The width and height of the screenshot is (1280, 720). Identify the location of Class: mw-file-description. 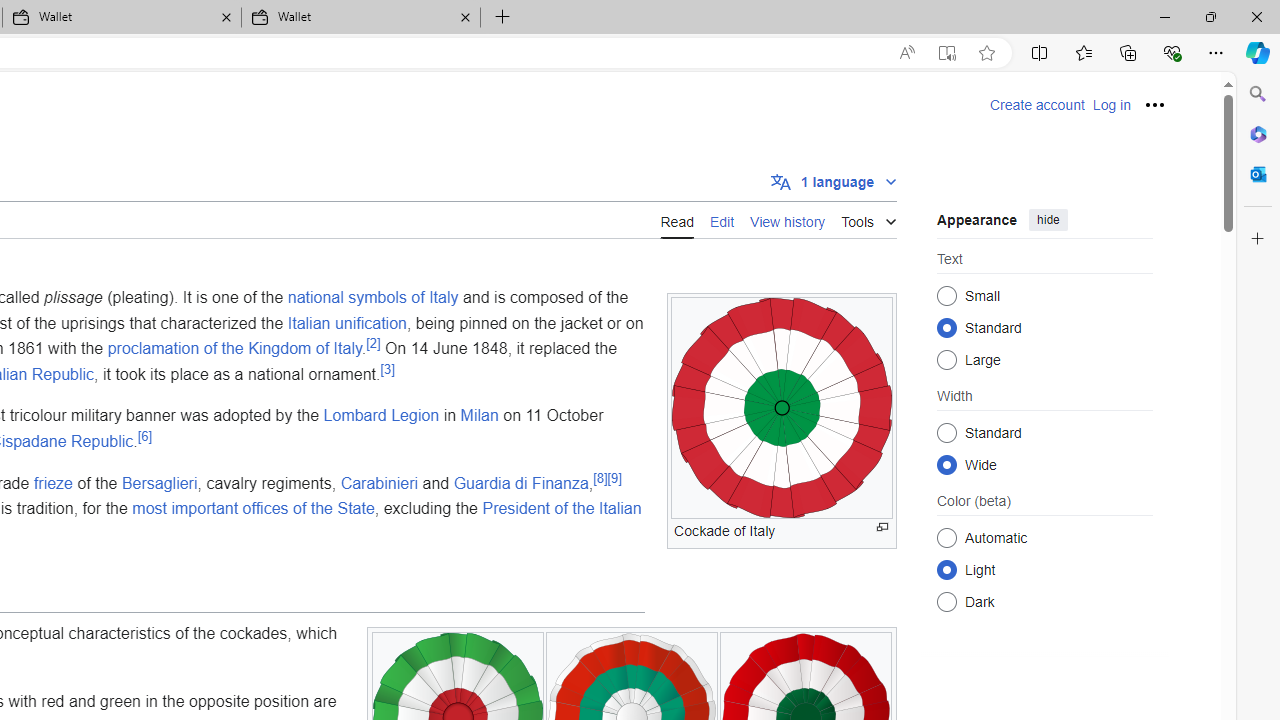
(782, 408).